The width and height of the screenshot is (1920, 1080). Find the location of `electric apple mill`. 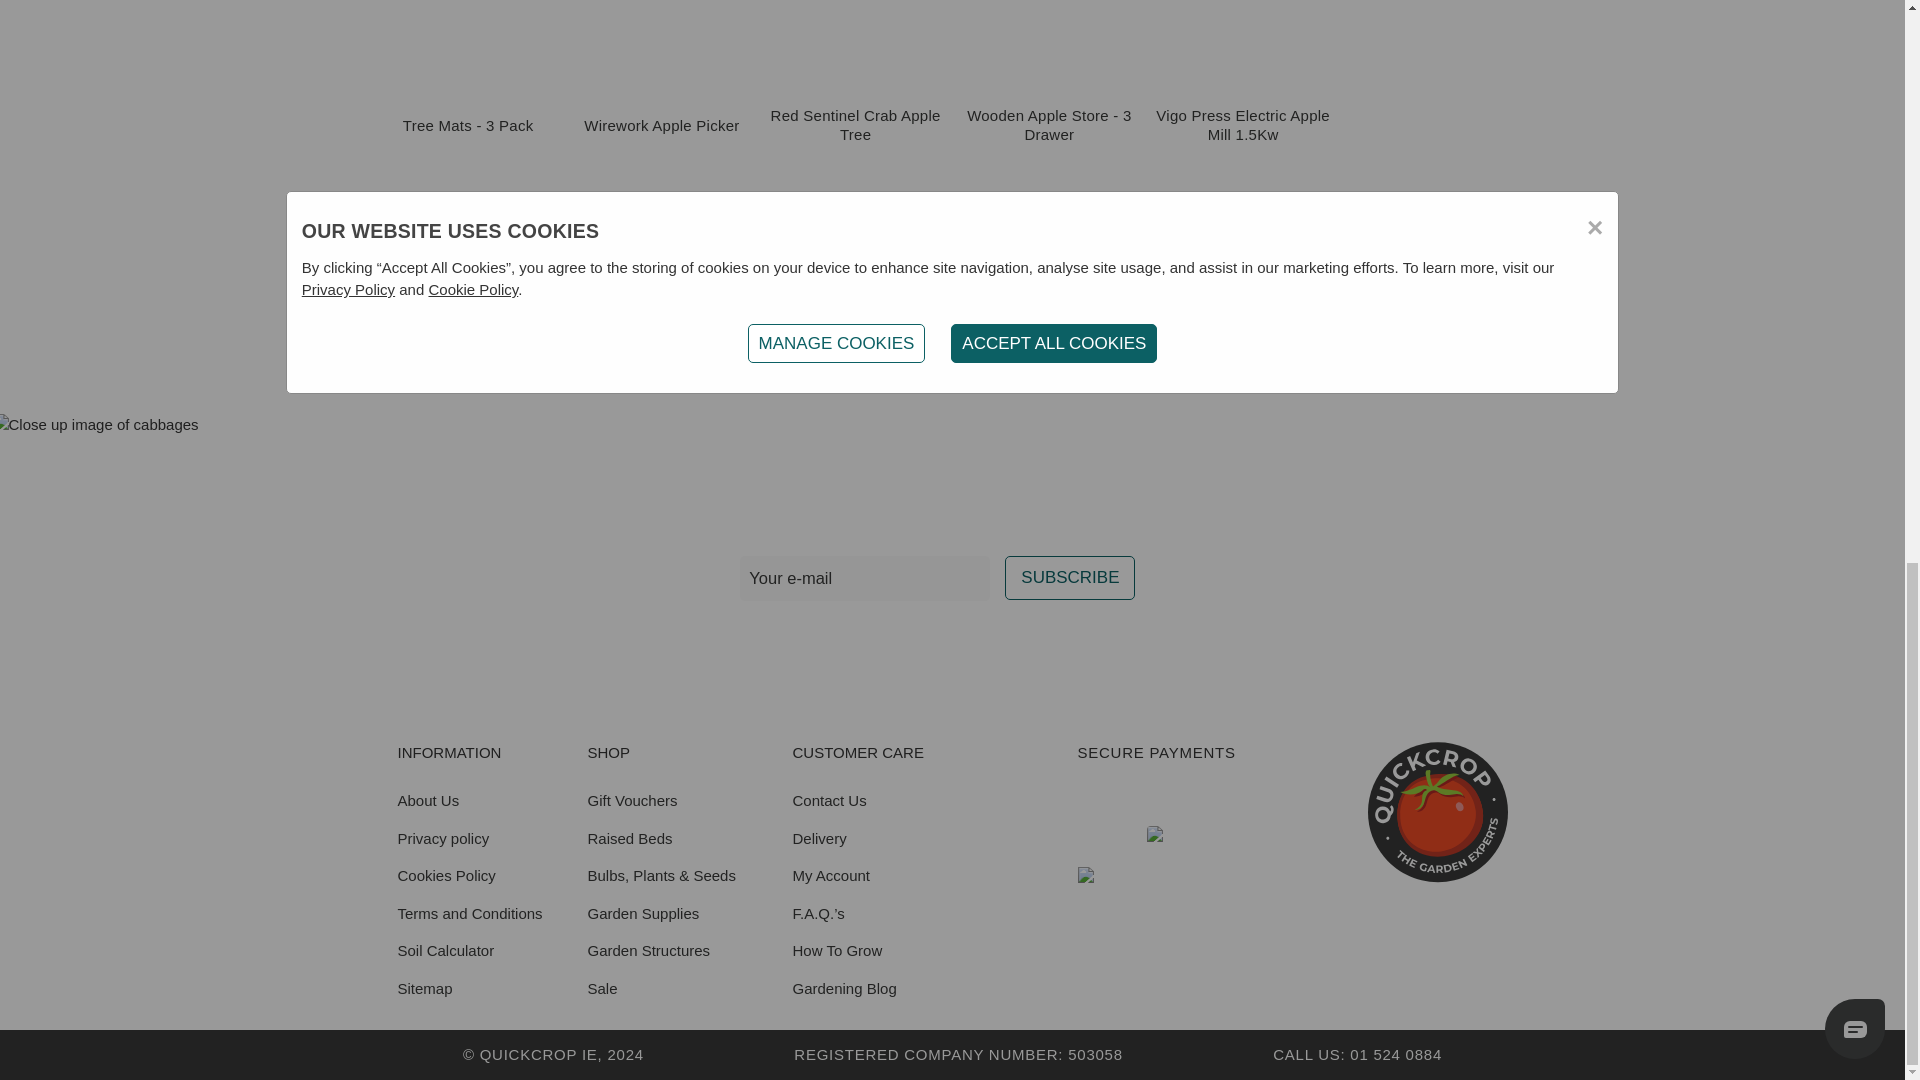

electric apple mill is located at coordinates (1243, 18).